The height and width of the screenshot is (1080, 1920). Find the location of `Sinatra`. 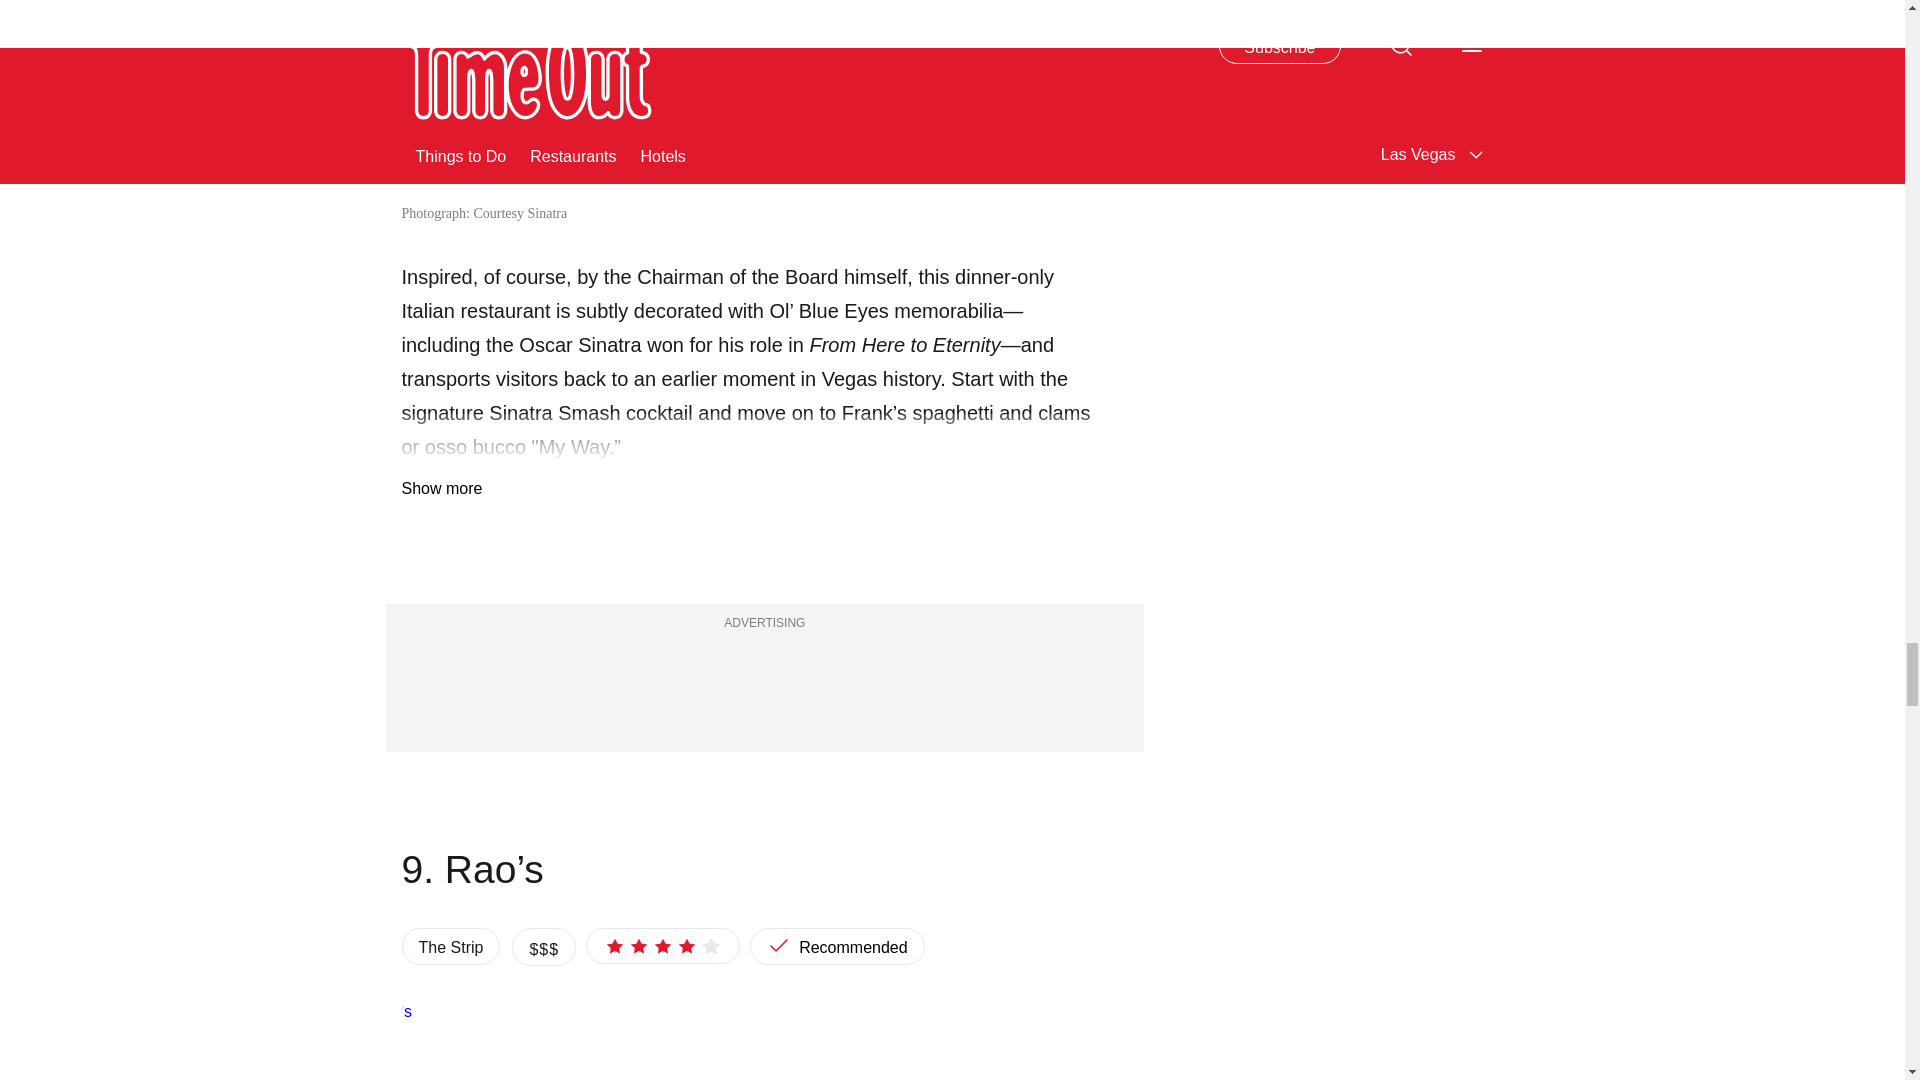

Sinatra is located at coordinates (750, 100).